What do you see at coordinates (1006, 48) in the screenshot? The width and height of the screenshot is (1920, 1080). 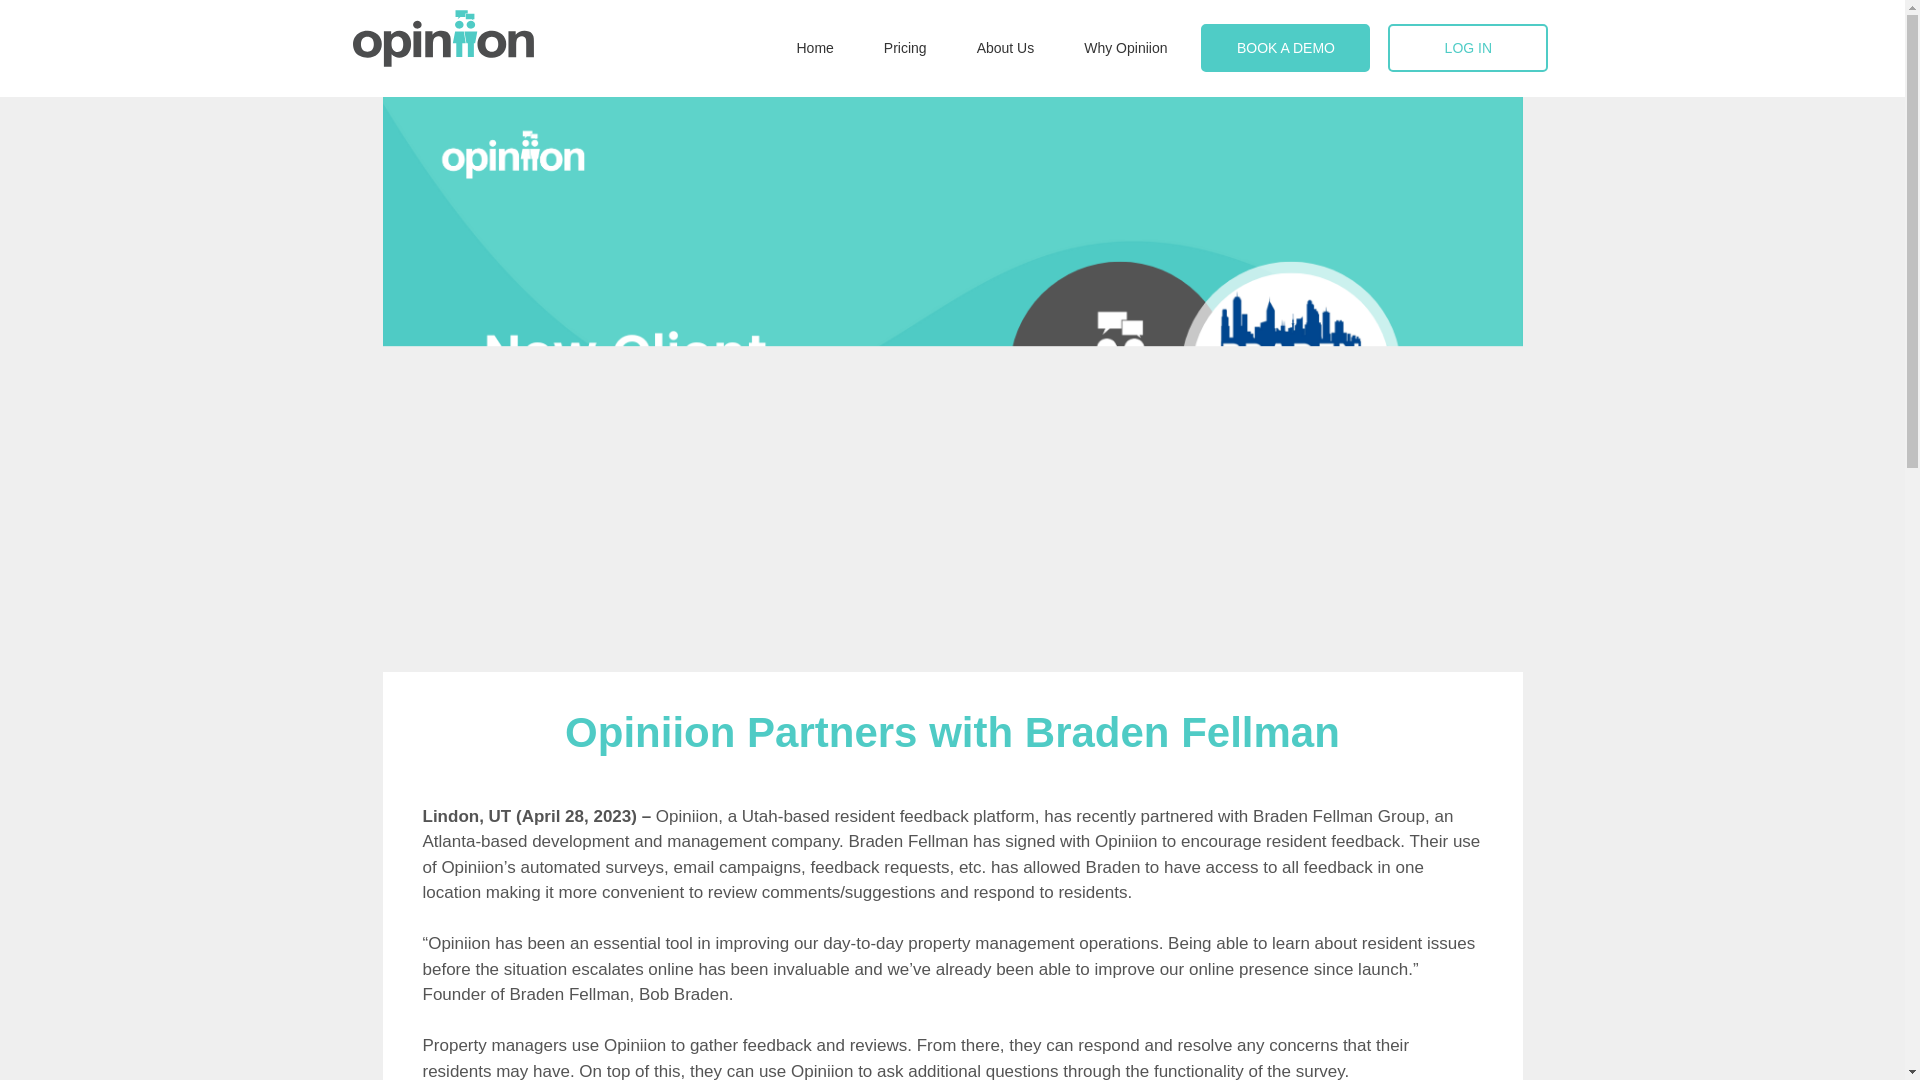 I see `About Us` at bounding box center [1006, 48].